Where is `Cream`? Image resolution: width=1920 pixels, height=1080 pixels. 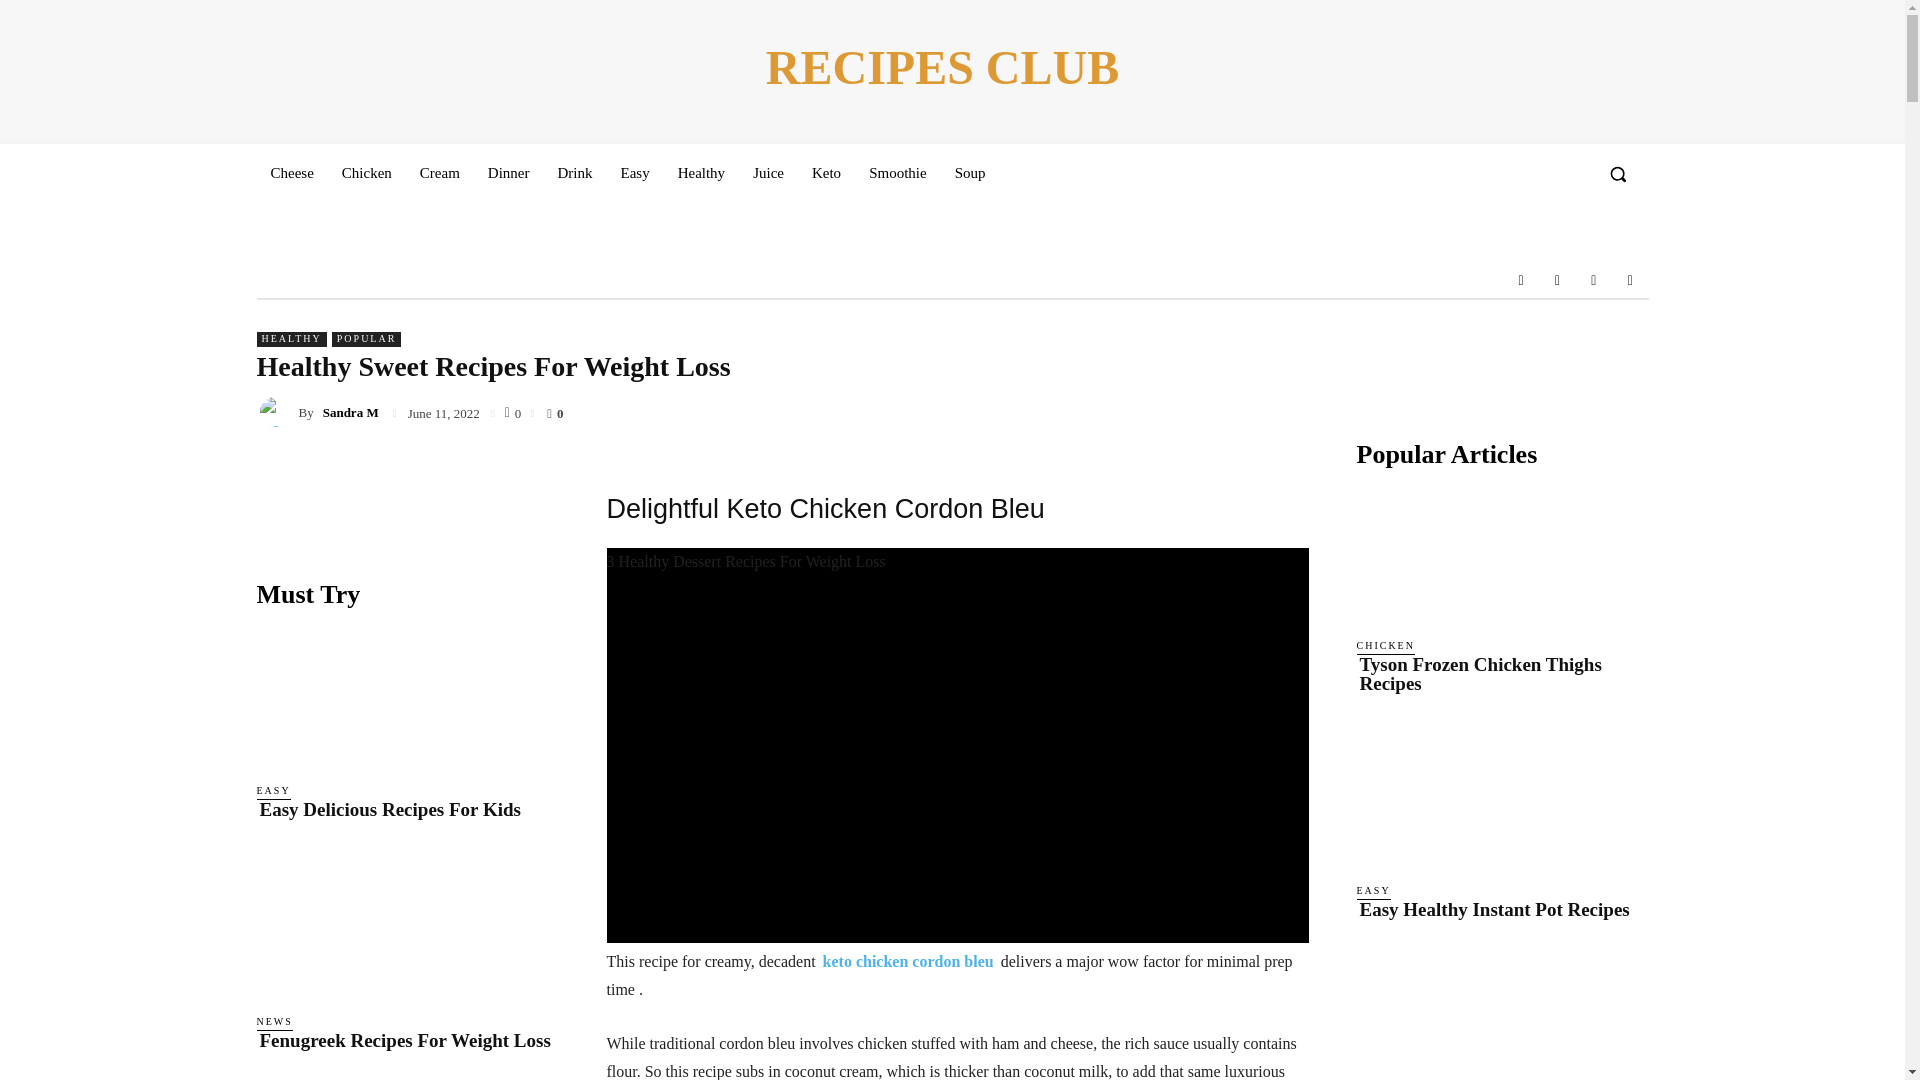 Cream is located at coordinates (440, 172).